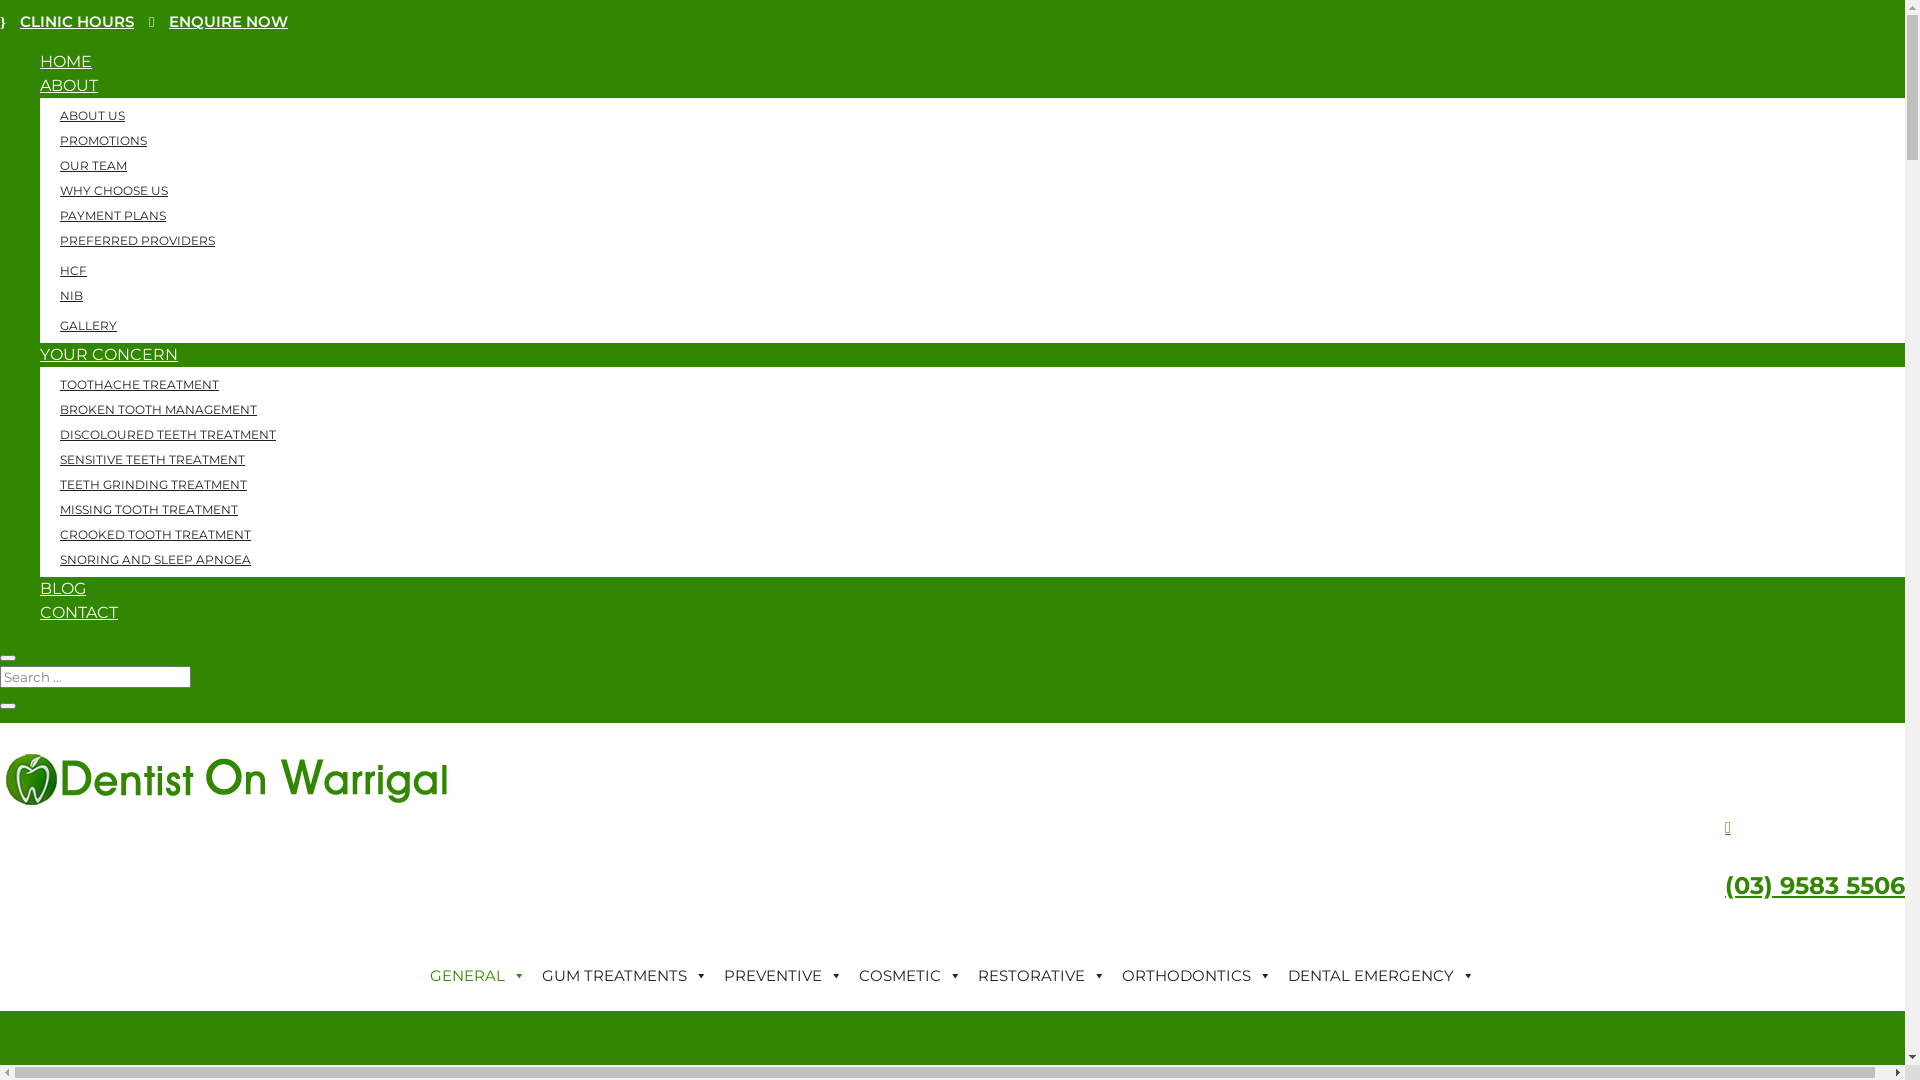  Describe the element at coordinates (96, 677) in the screenshot. I see `Search for:` at that location.